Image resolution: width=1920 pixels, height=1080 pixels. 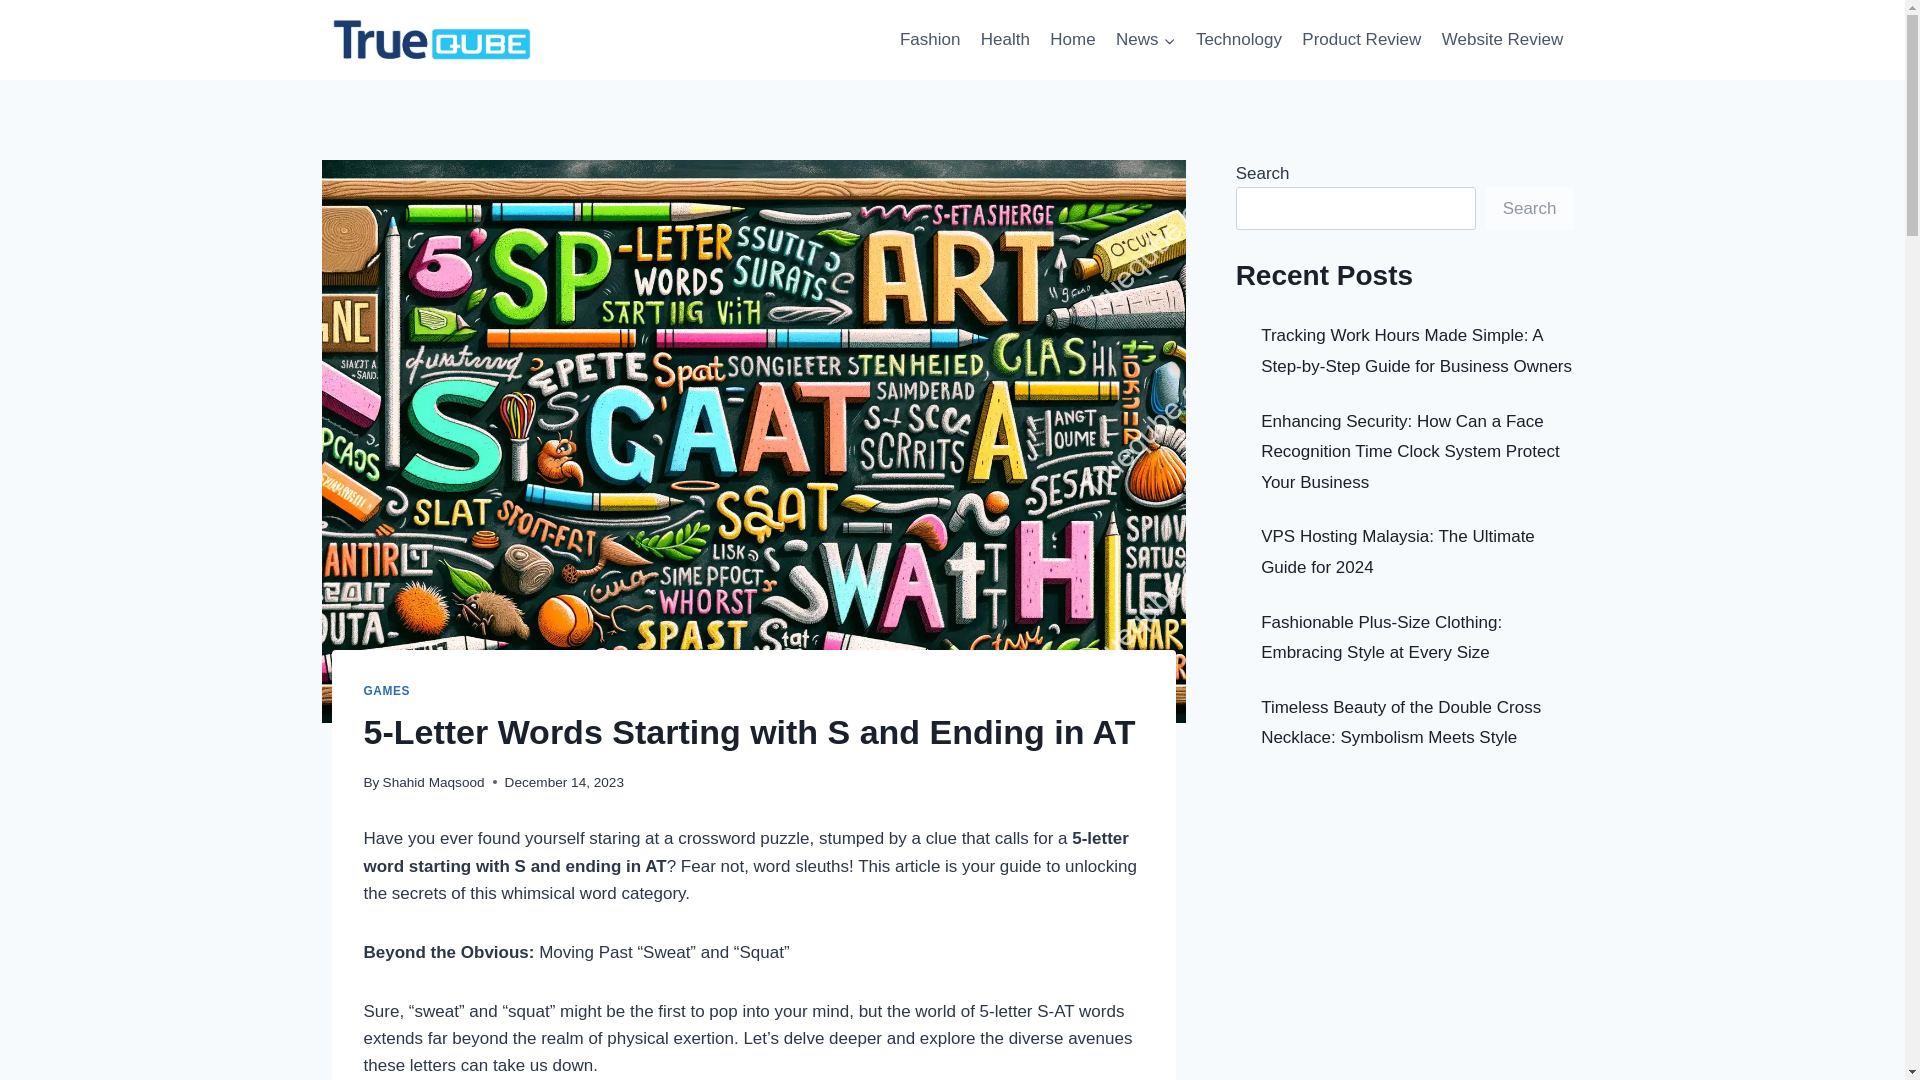 I want to click on Website Review, so click(x=1503, y=40).